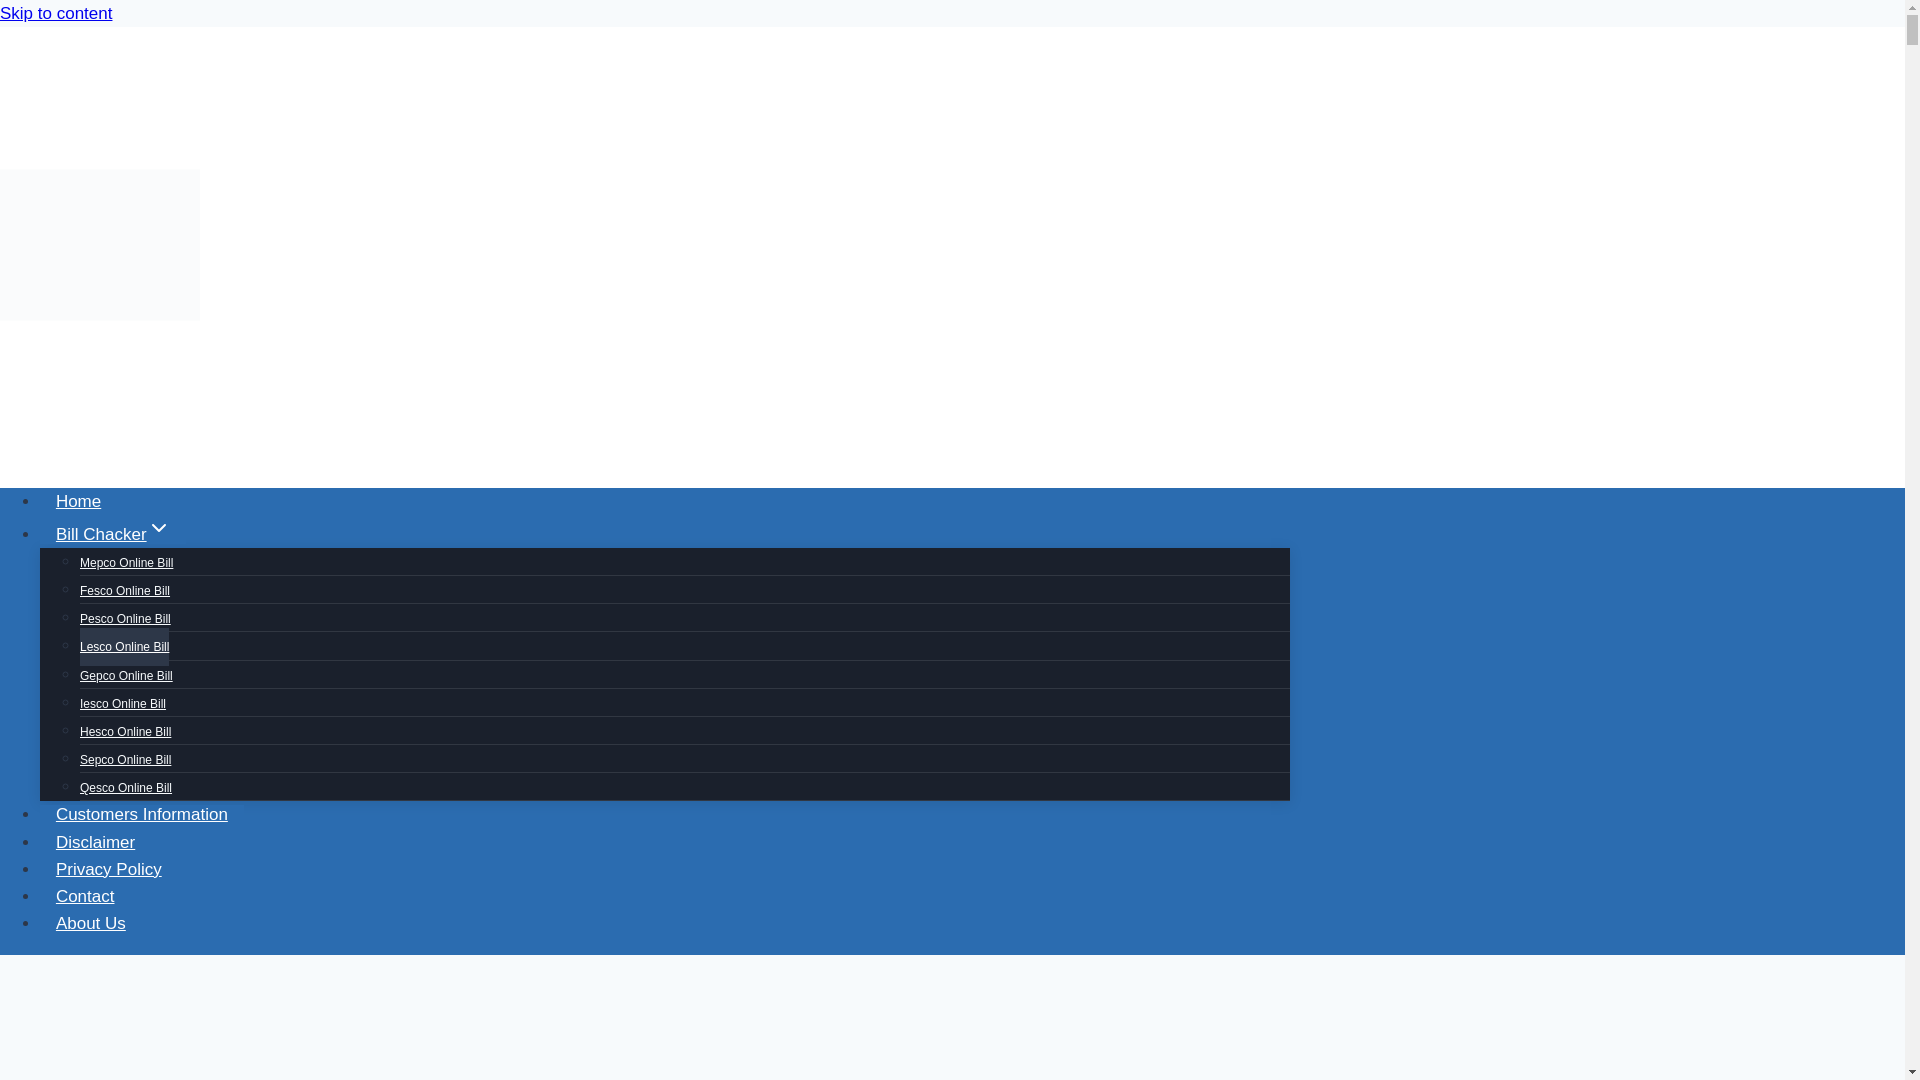 The height and width of the screenshot is (1080, 1920). Describe the element at coordinates (142, 814) in the screenshot. I see `Customers Information` at that location.